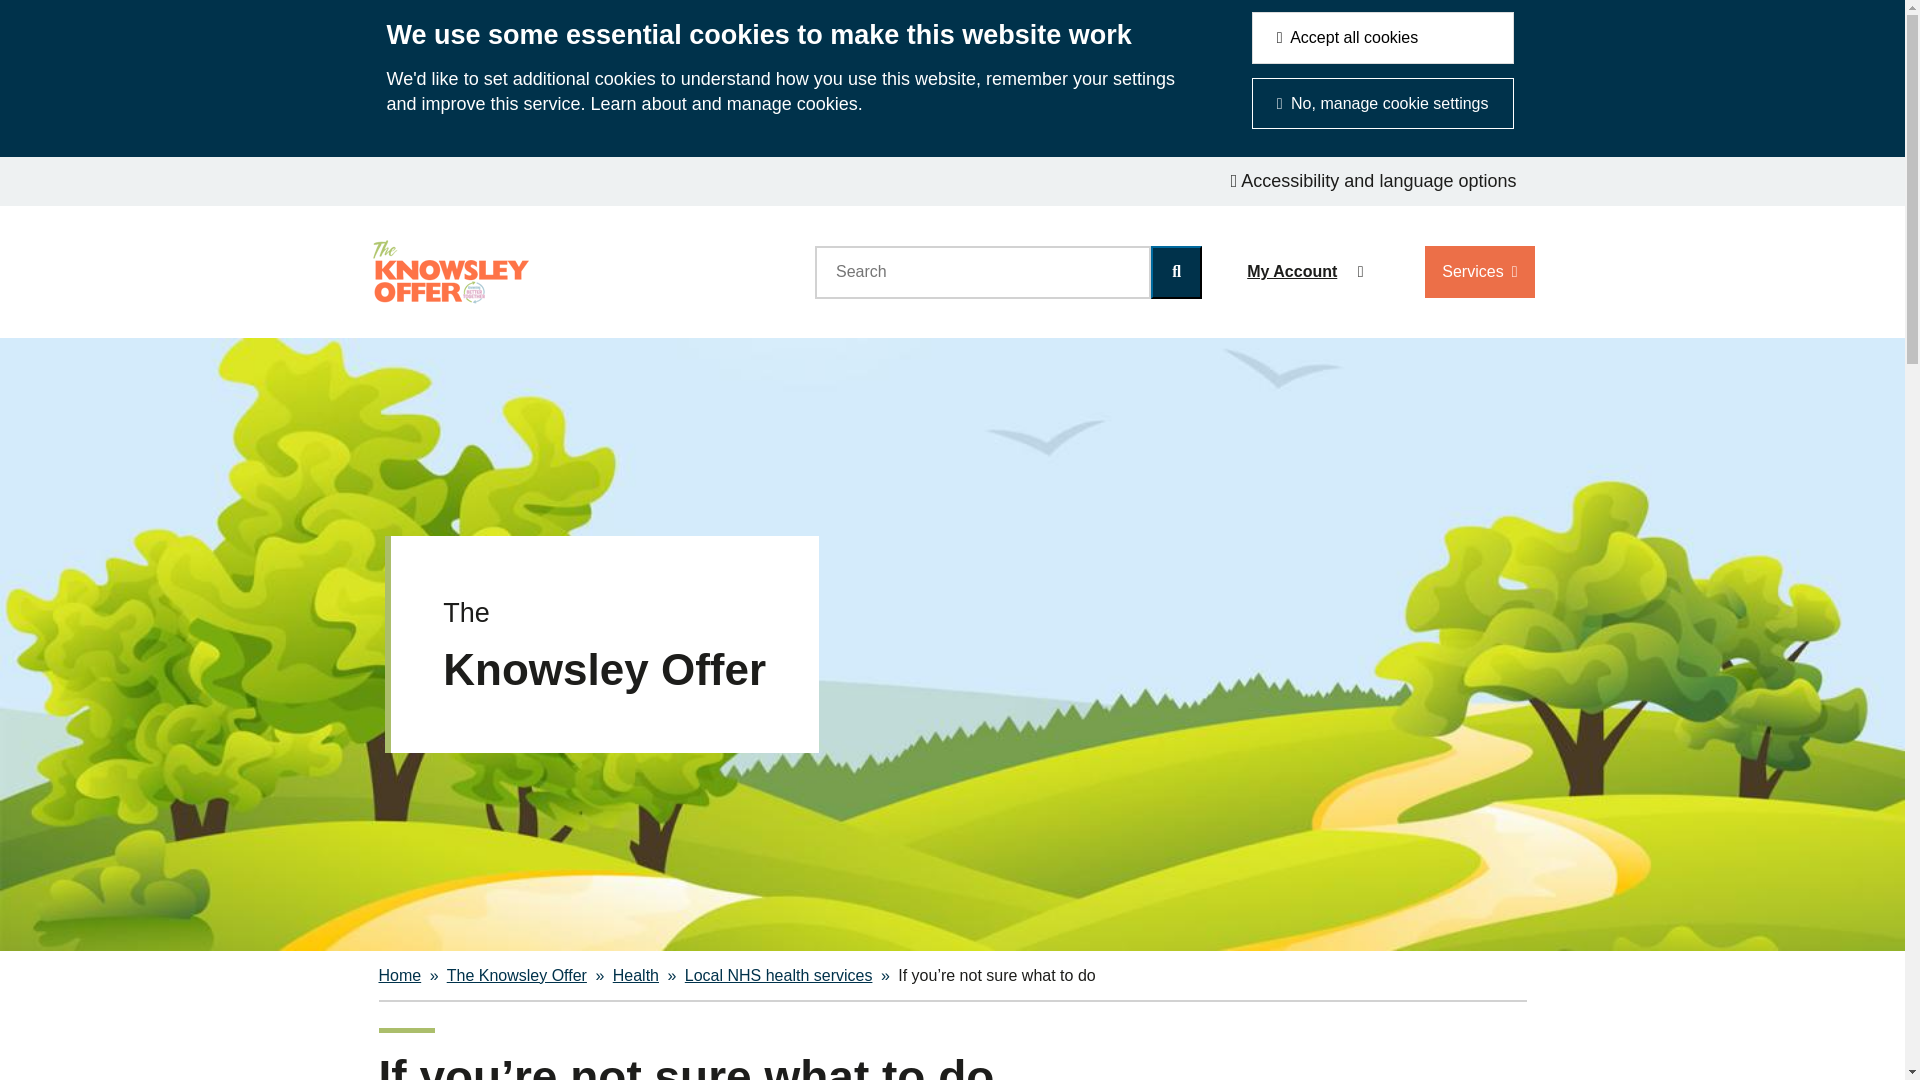  What do you see at coordinates (1300, 271) in the screenshot?
I see `My Account` at bounding box center [1300, 271].